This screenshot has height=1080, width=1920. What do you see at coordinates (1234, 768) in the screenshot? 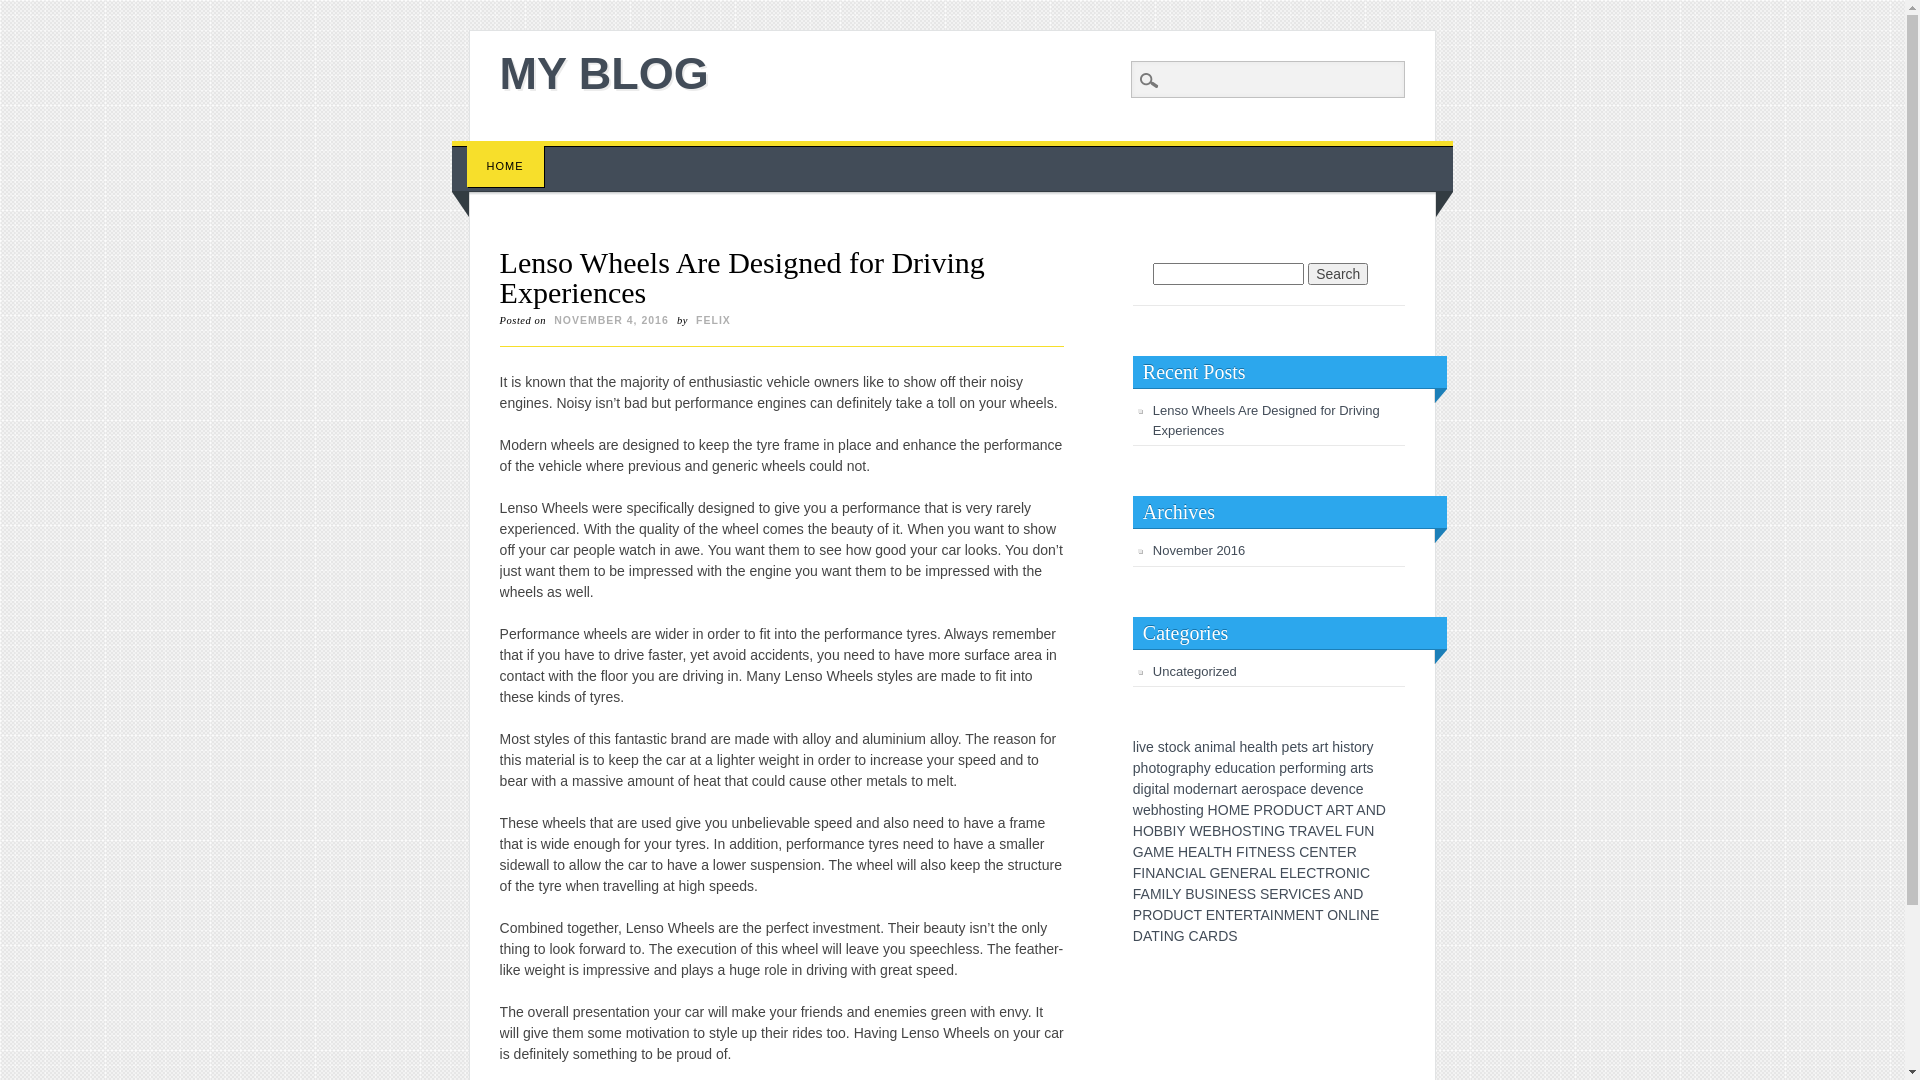
I see `u` at bounding box center [1234, 768].